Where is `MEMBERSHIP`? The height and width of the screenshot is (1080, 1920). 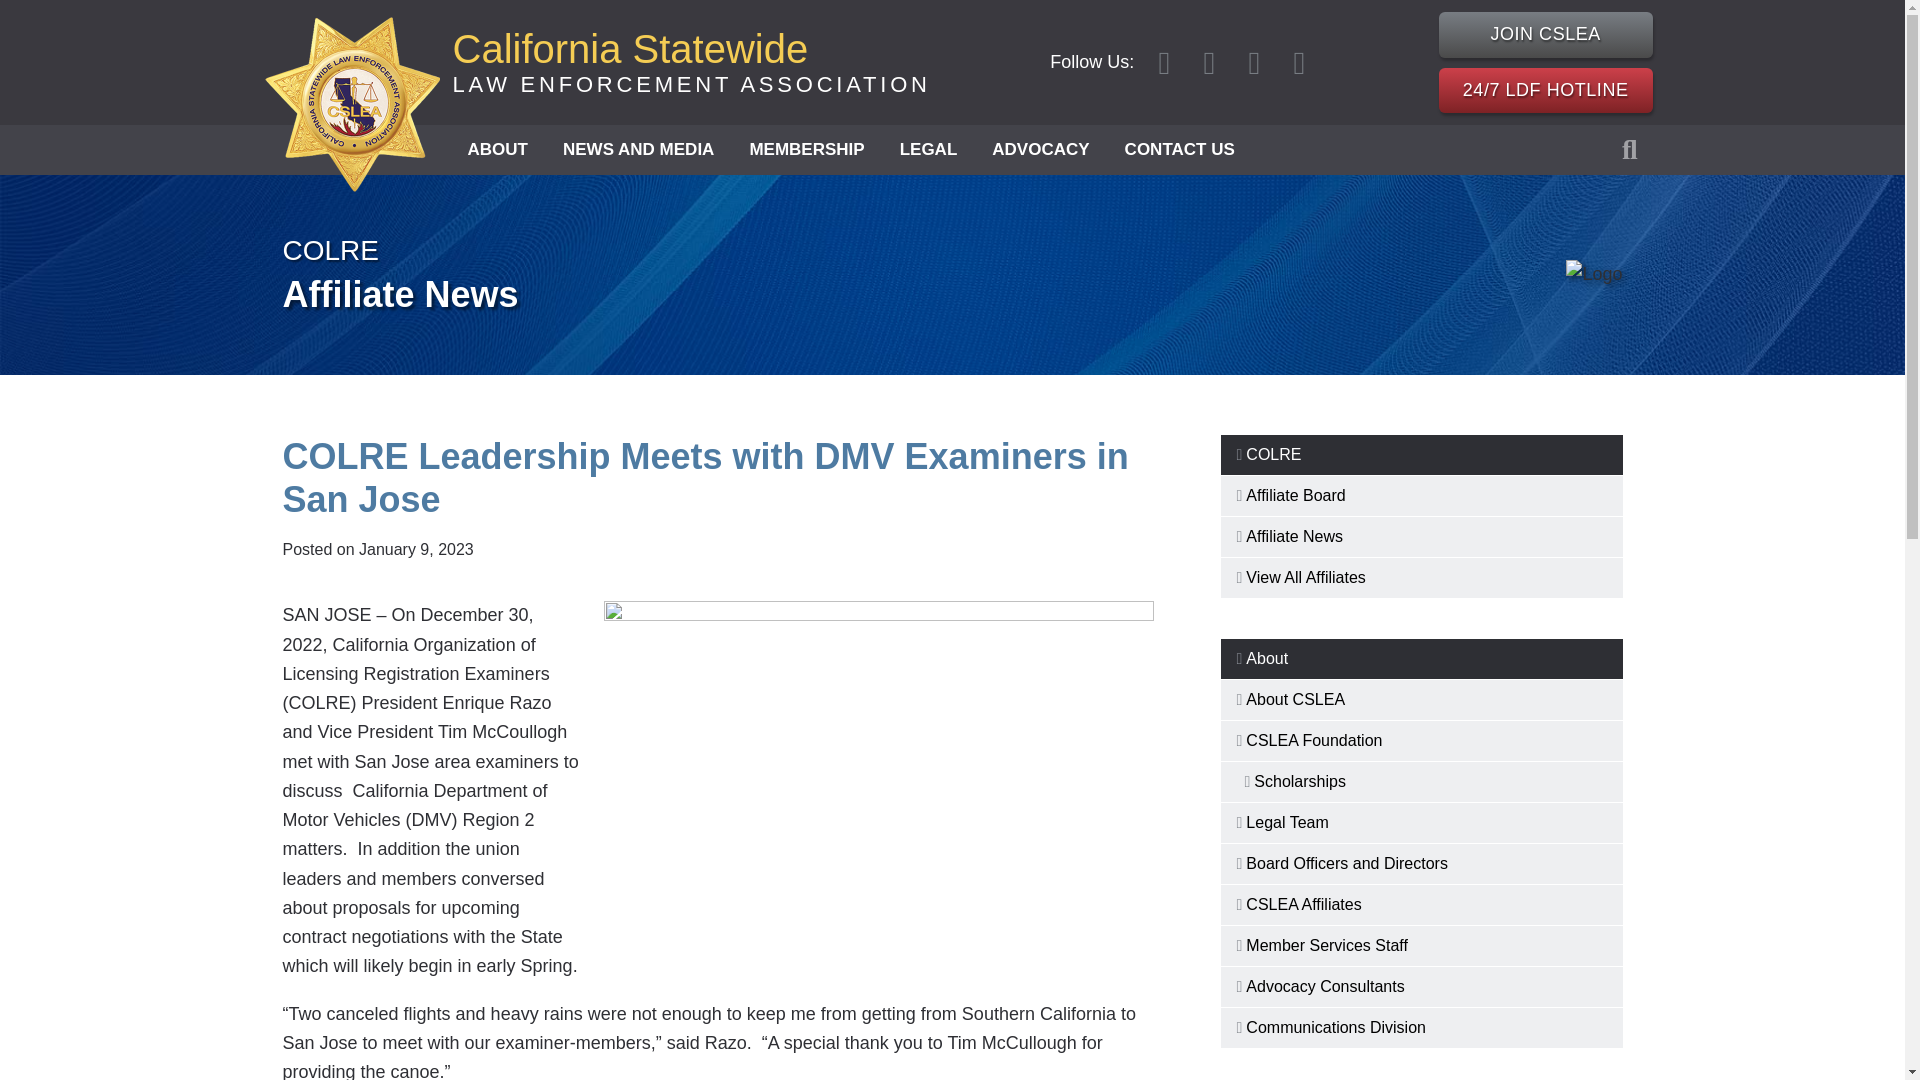
MEMBERSHIP is located at coordinates (806, 150).